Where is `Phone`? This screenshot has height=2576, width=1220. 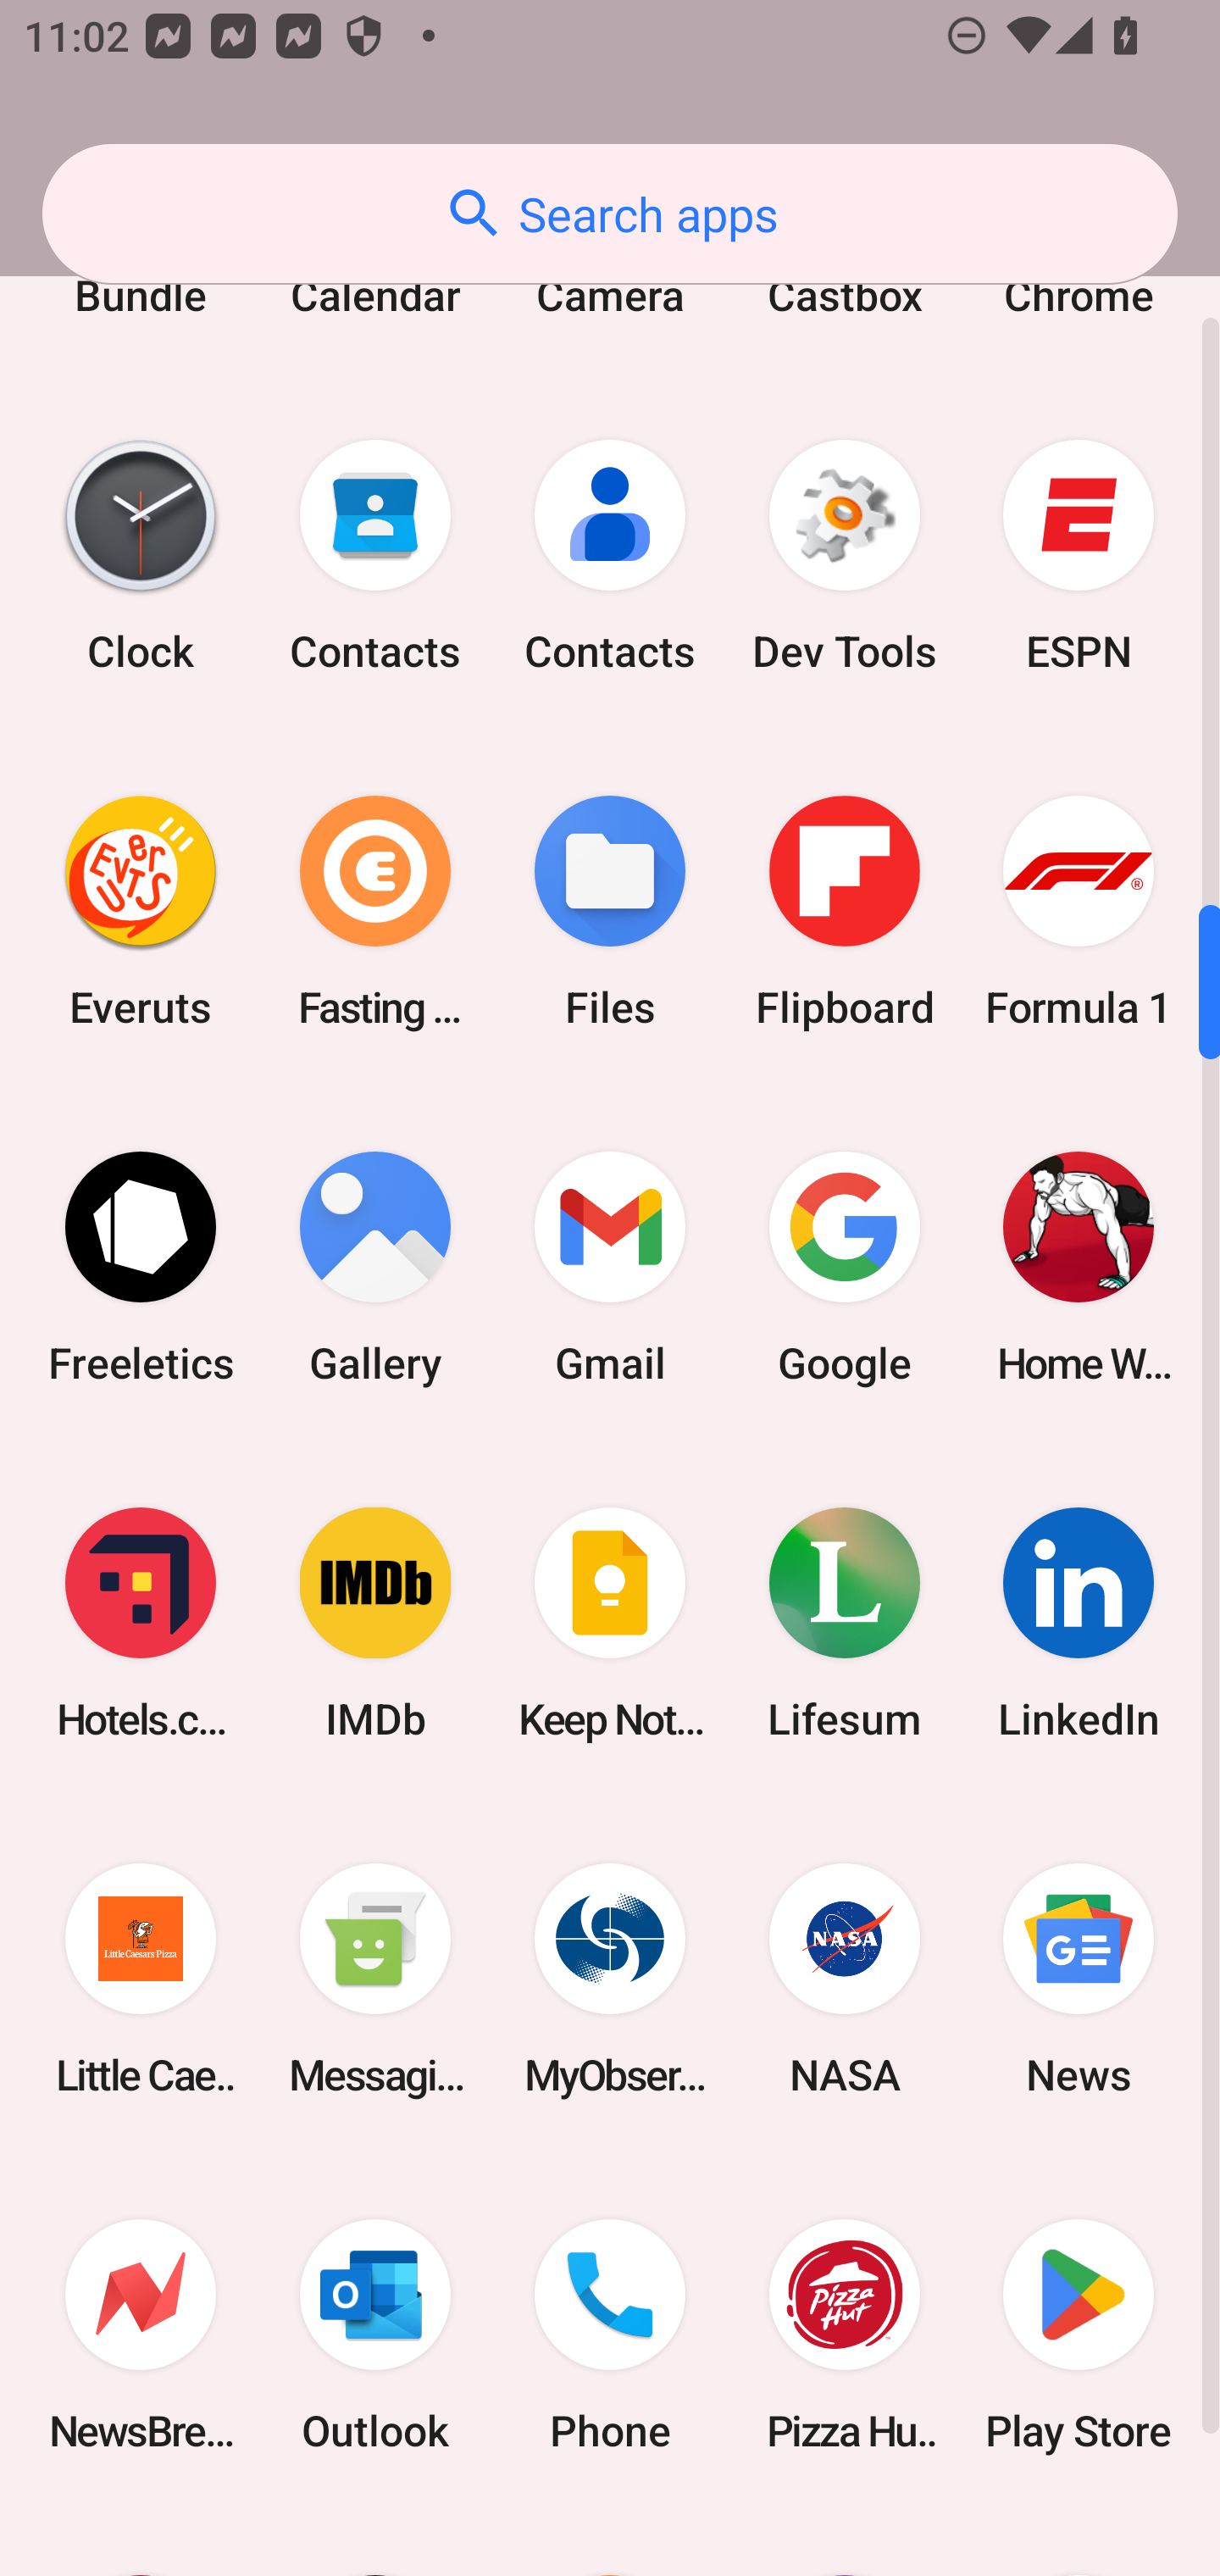
Phone is located at coordinates (610, 2336).